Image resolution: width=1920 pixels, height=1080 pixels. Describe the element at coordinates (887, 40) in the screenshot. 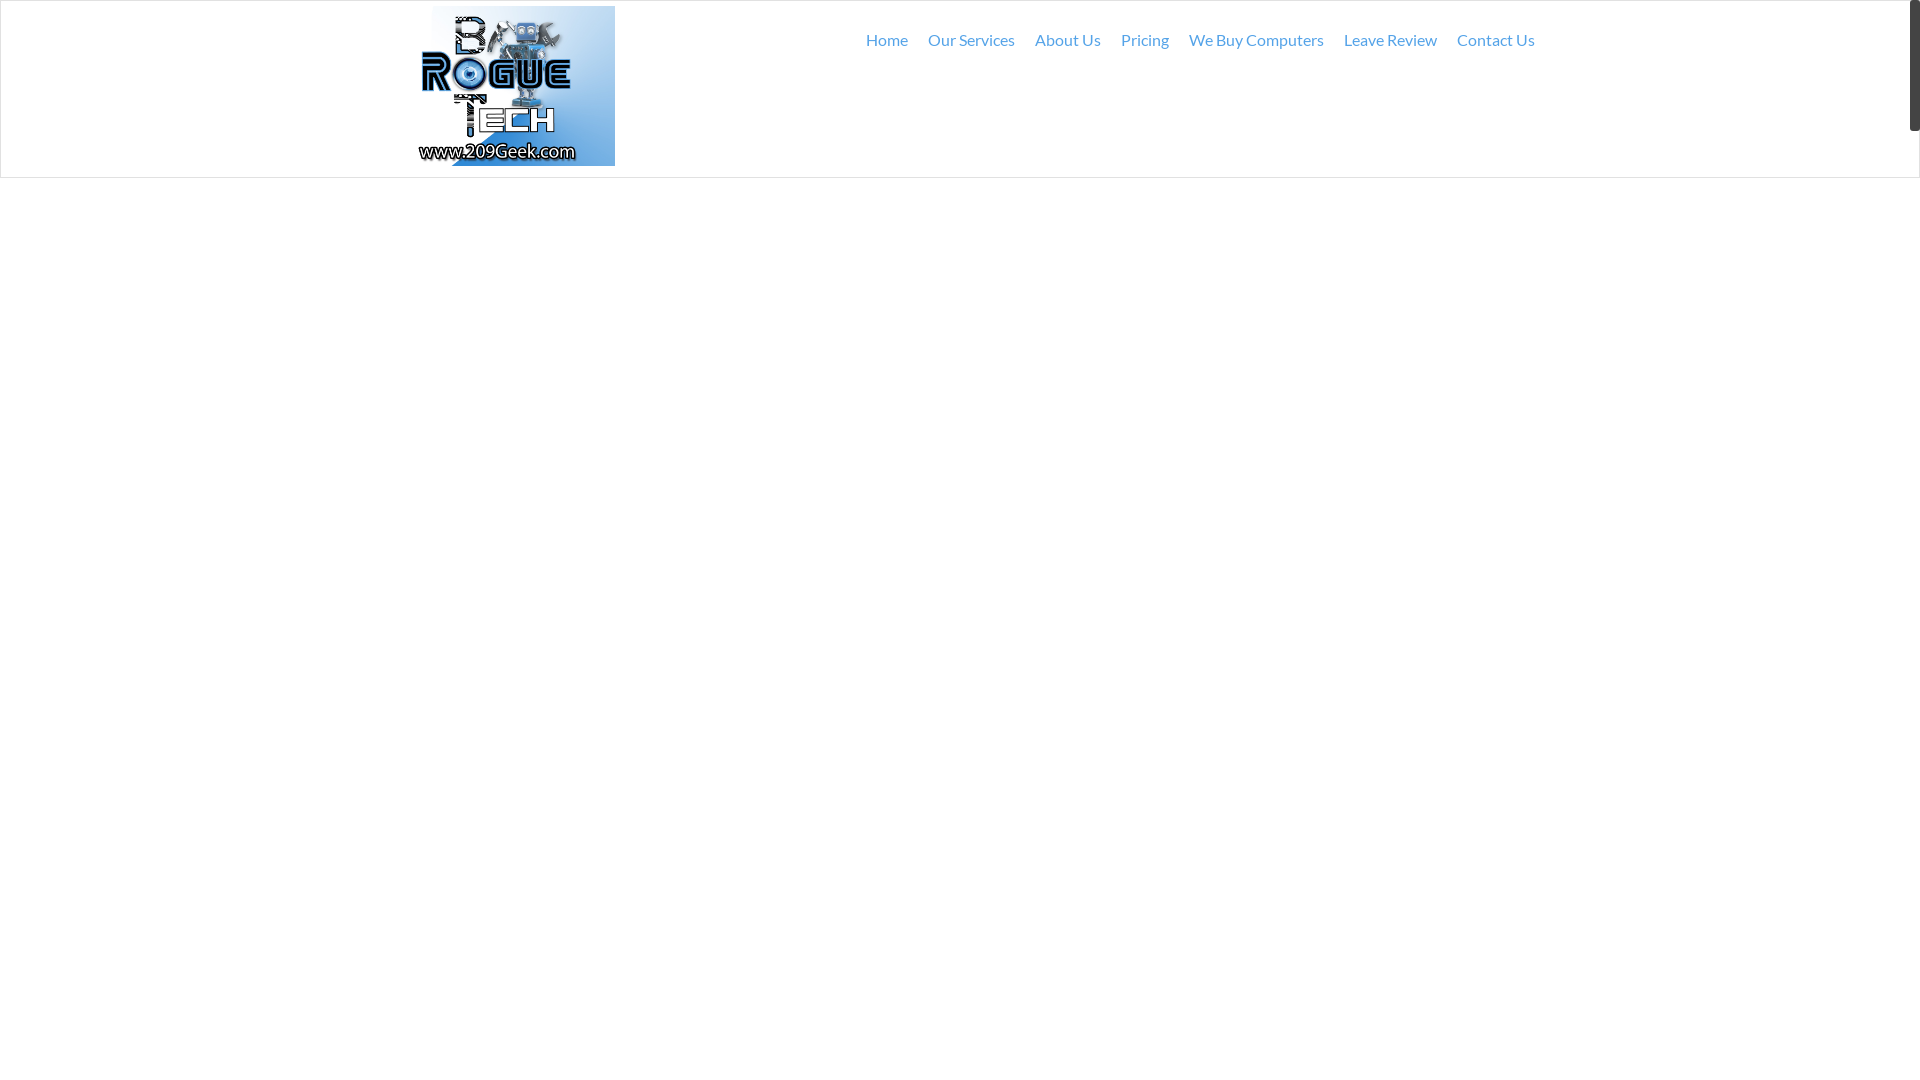

I see `Home` at that location.